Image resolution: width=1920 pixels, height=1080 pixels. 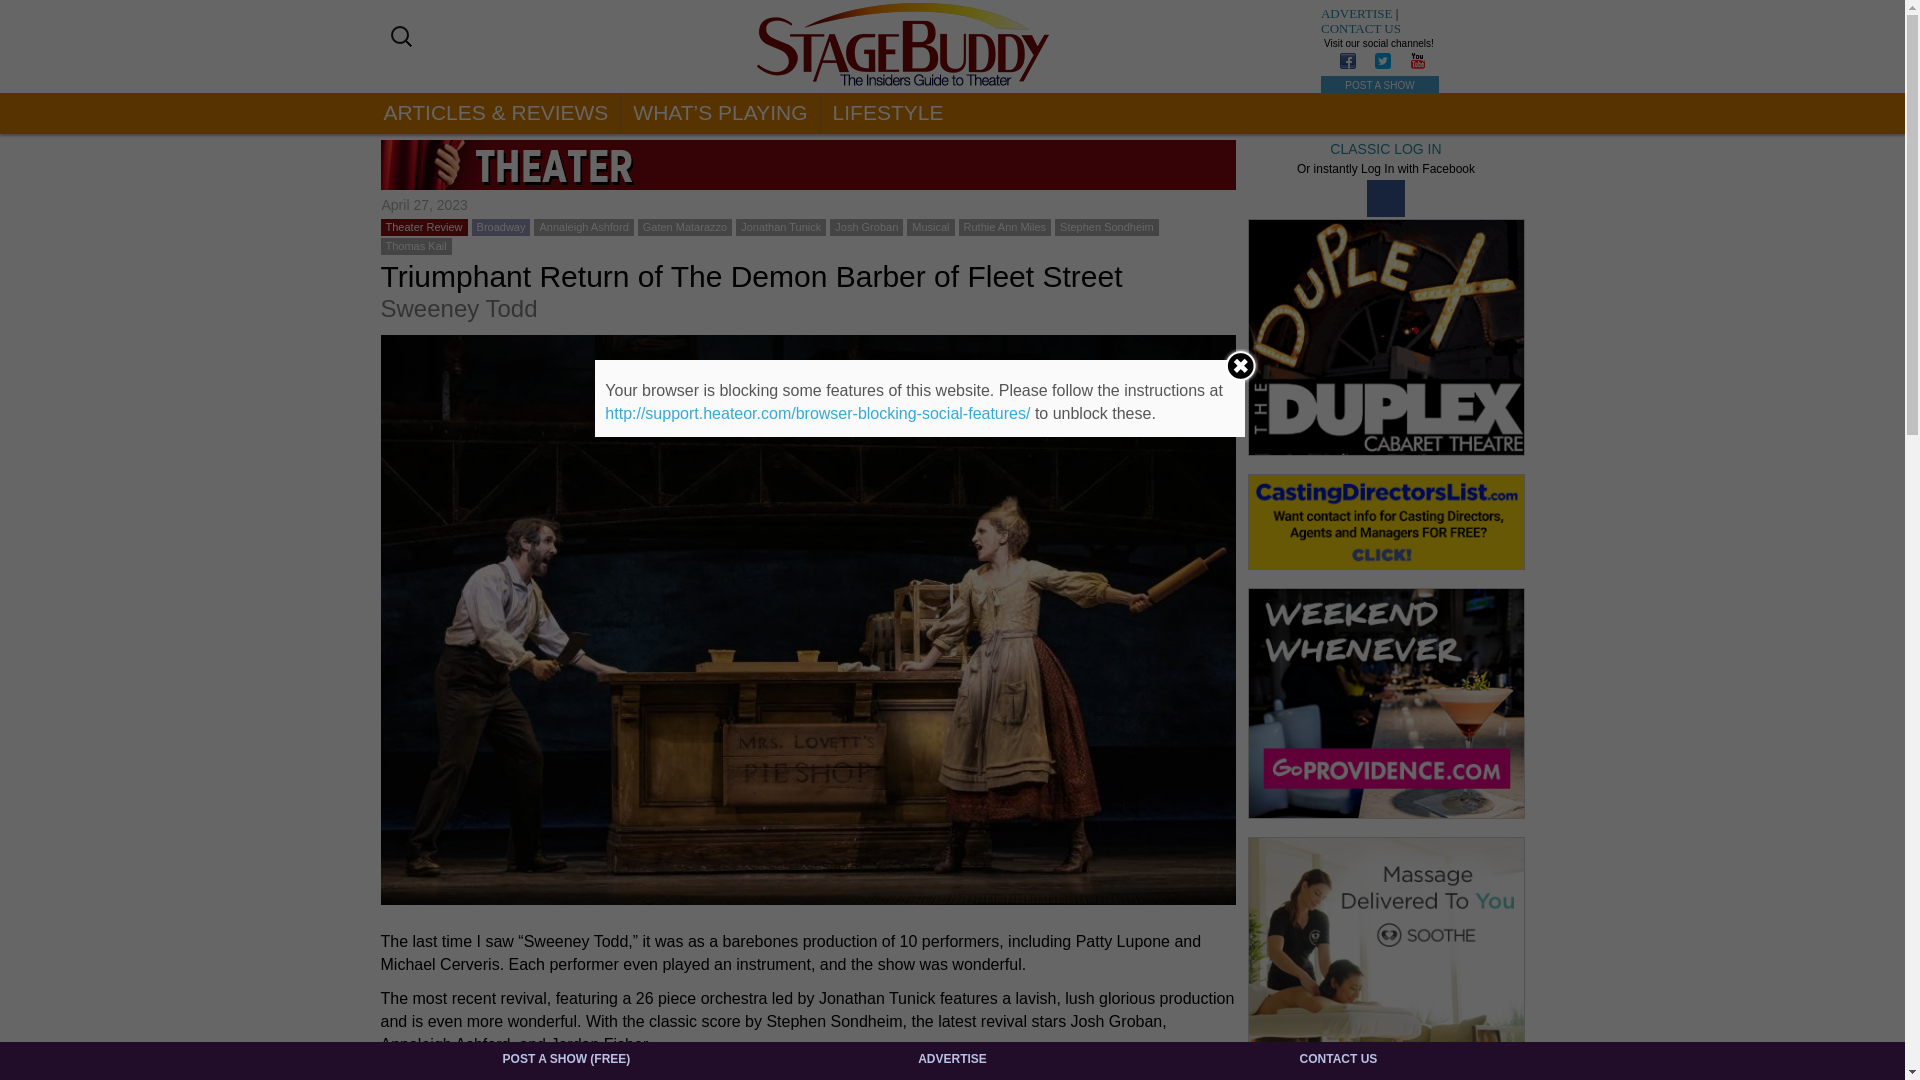 I want to click on Jonathan Tunick, so click(x=781, y=227).